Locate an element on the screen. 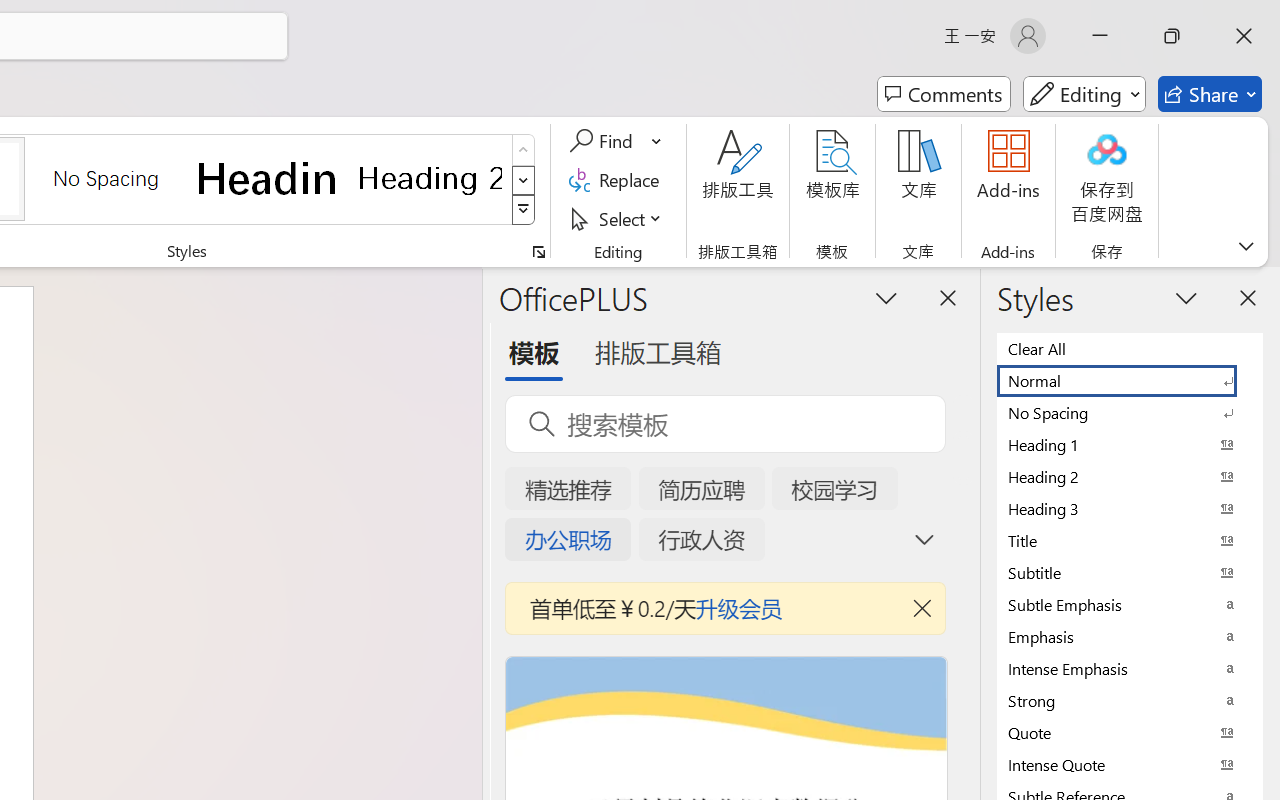  Intense Emphasis is located at coordinates (1130, 668).